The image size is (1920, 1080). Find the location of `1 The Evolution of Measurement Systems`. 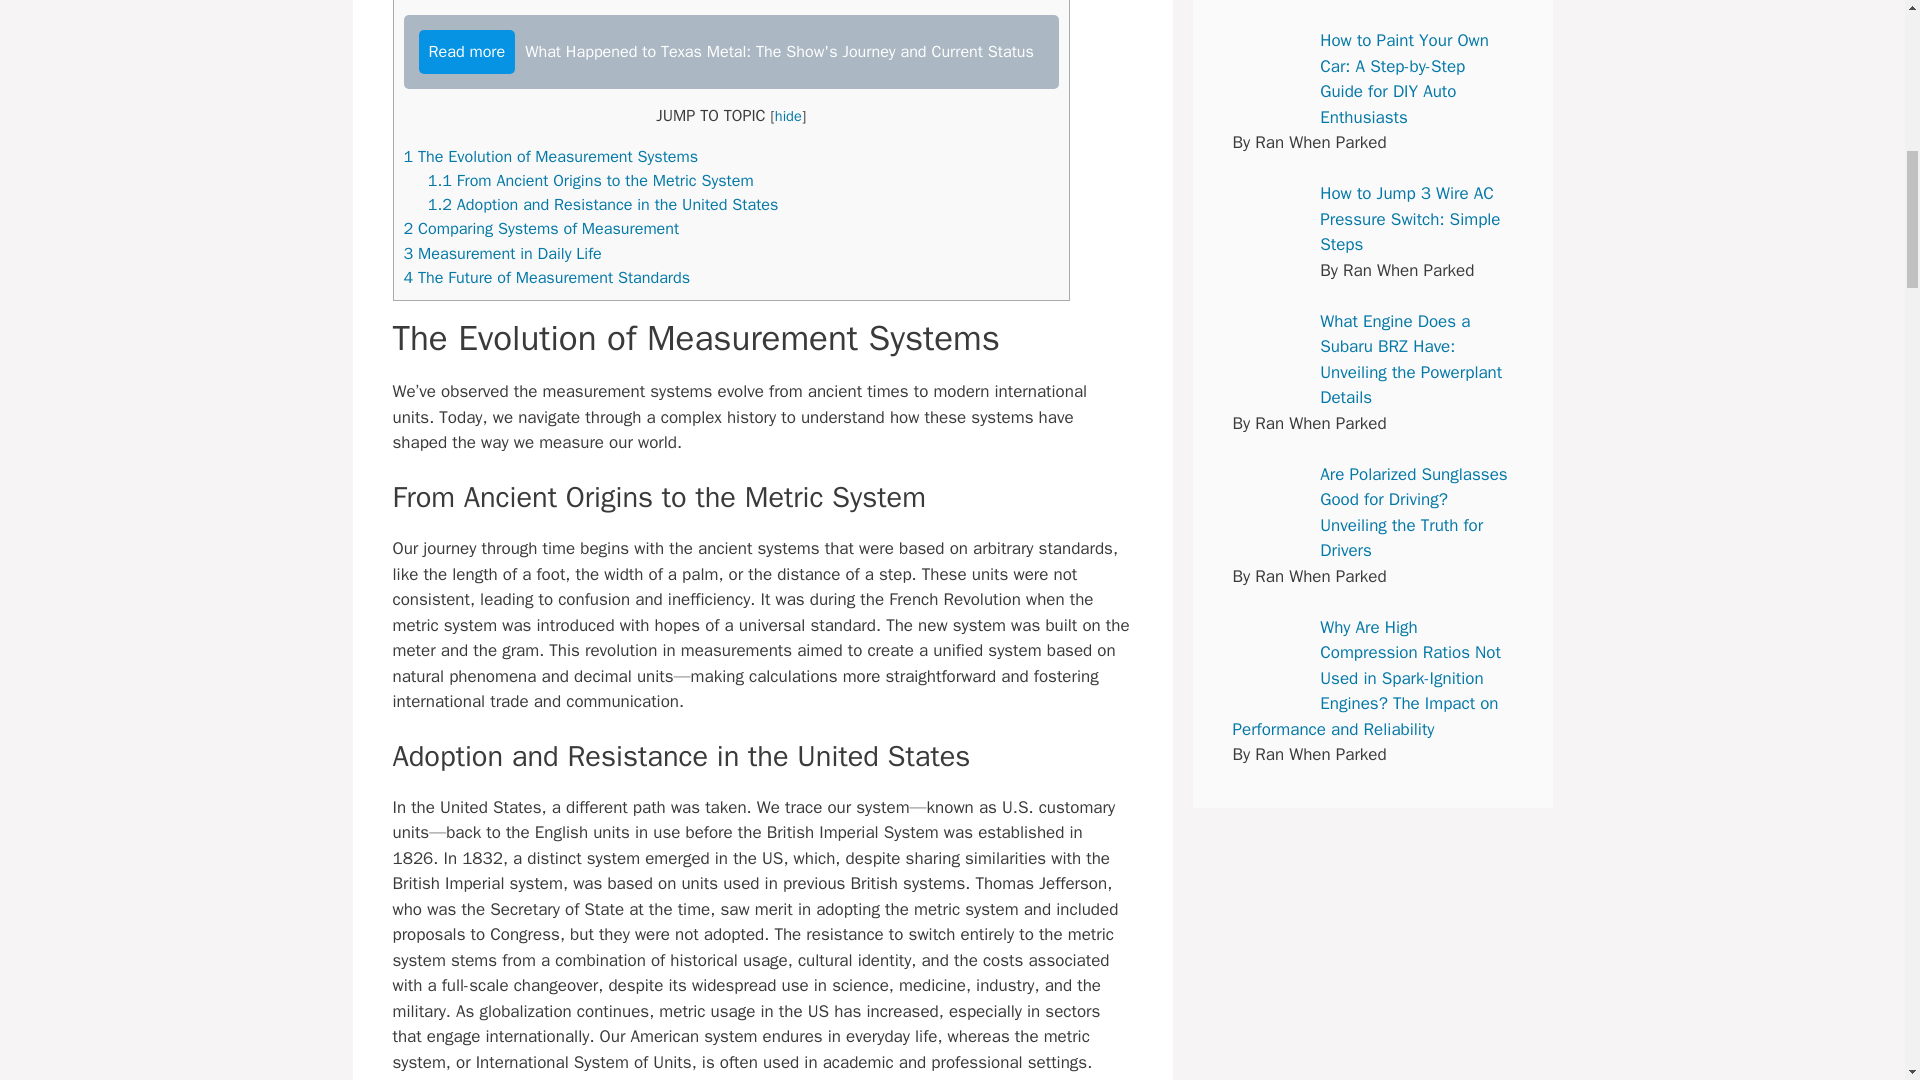

1 The Evolution of Measurement Systems is located at coordinates (550, 156).